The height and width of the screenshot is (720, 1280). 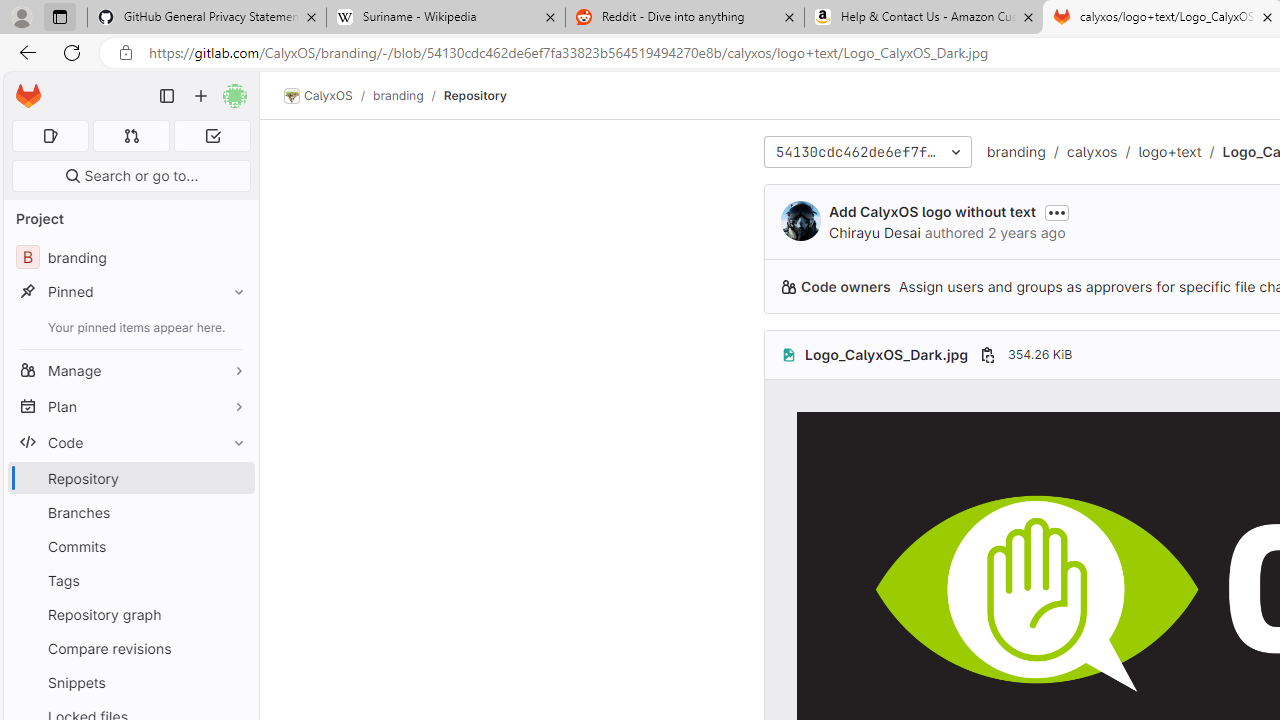 What do you see at coordinates (474, 95) in the screenshot?
I see `Repository` at bounding box center [474, 95].